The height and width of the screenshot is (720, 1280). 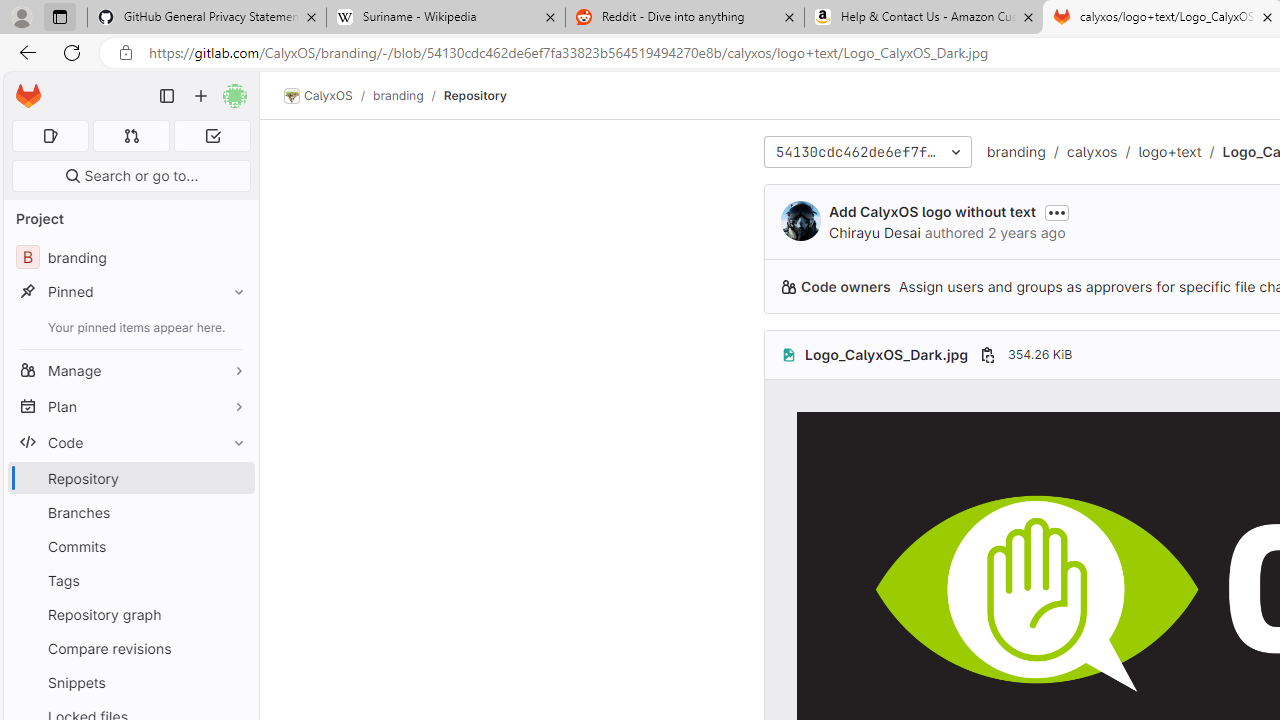 What do you see at coordinates (474, 95) in the screenshot?
I see `Repository` at bounding box center [474, 95].